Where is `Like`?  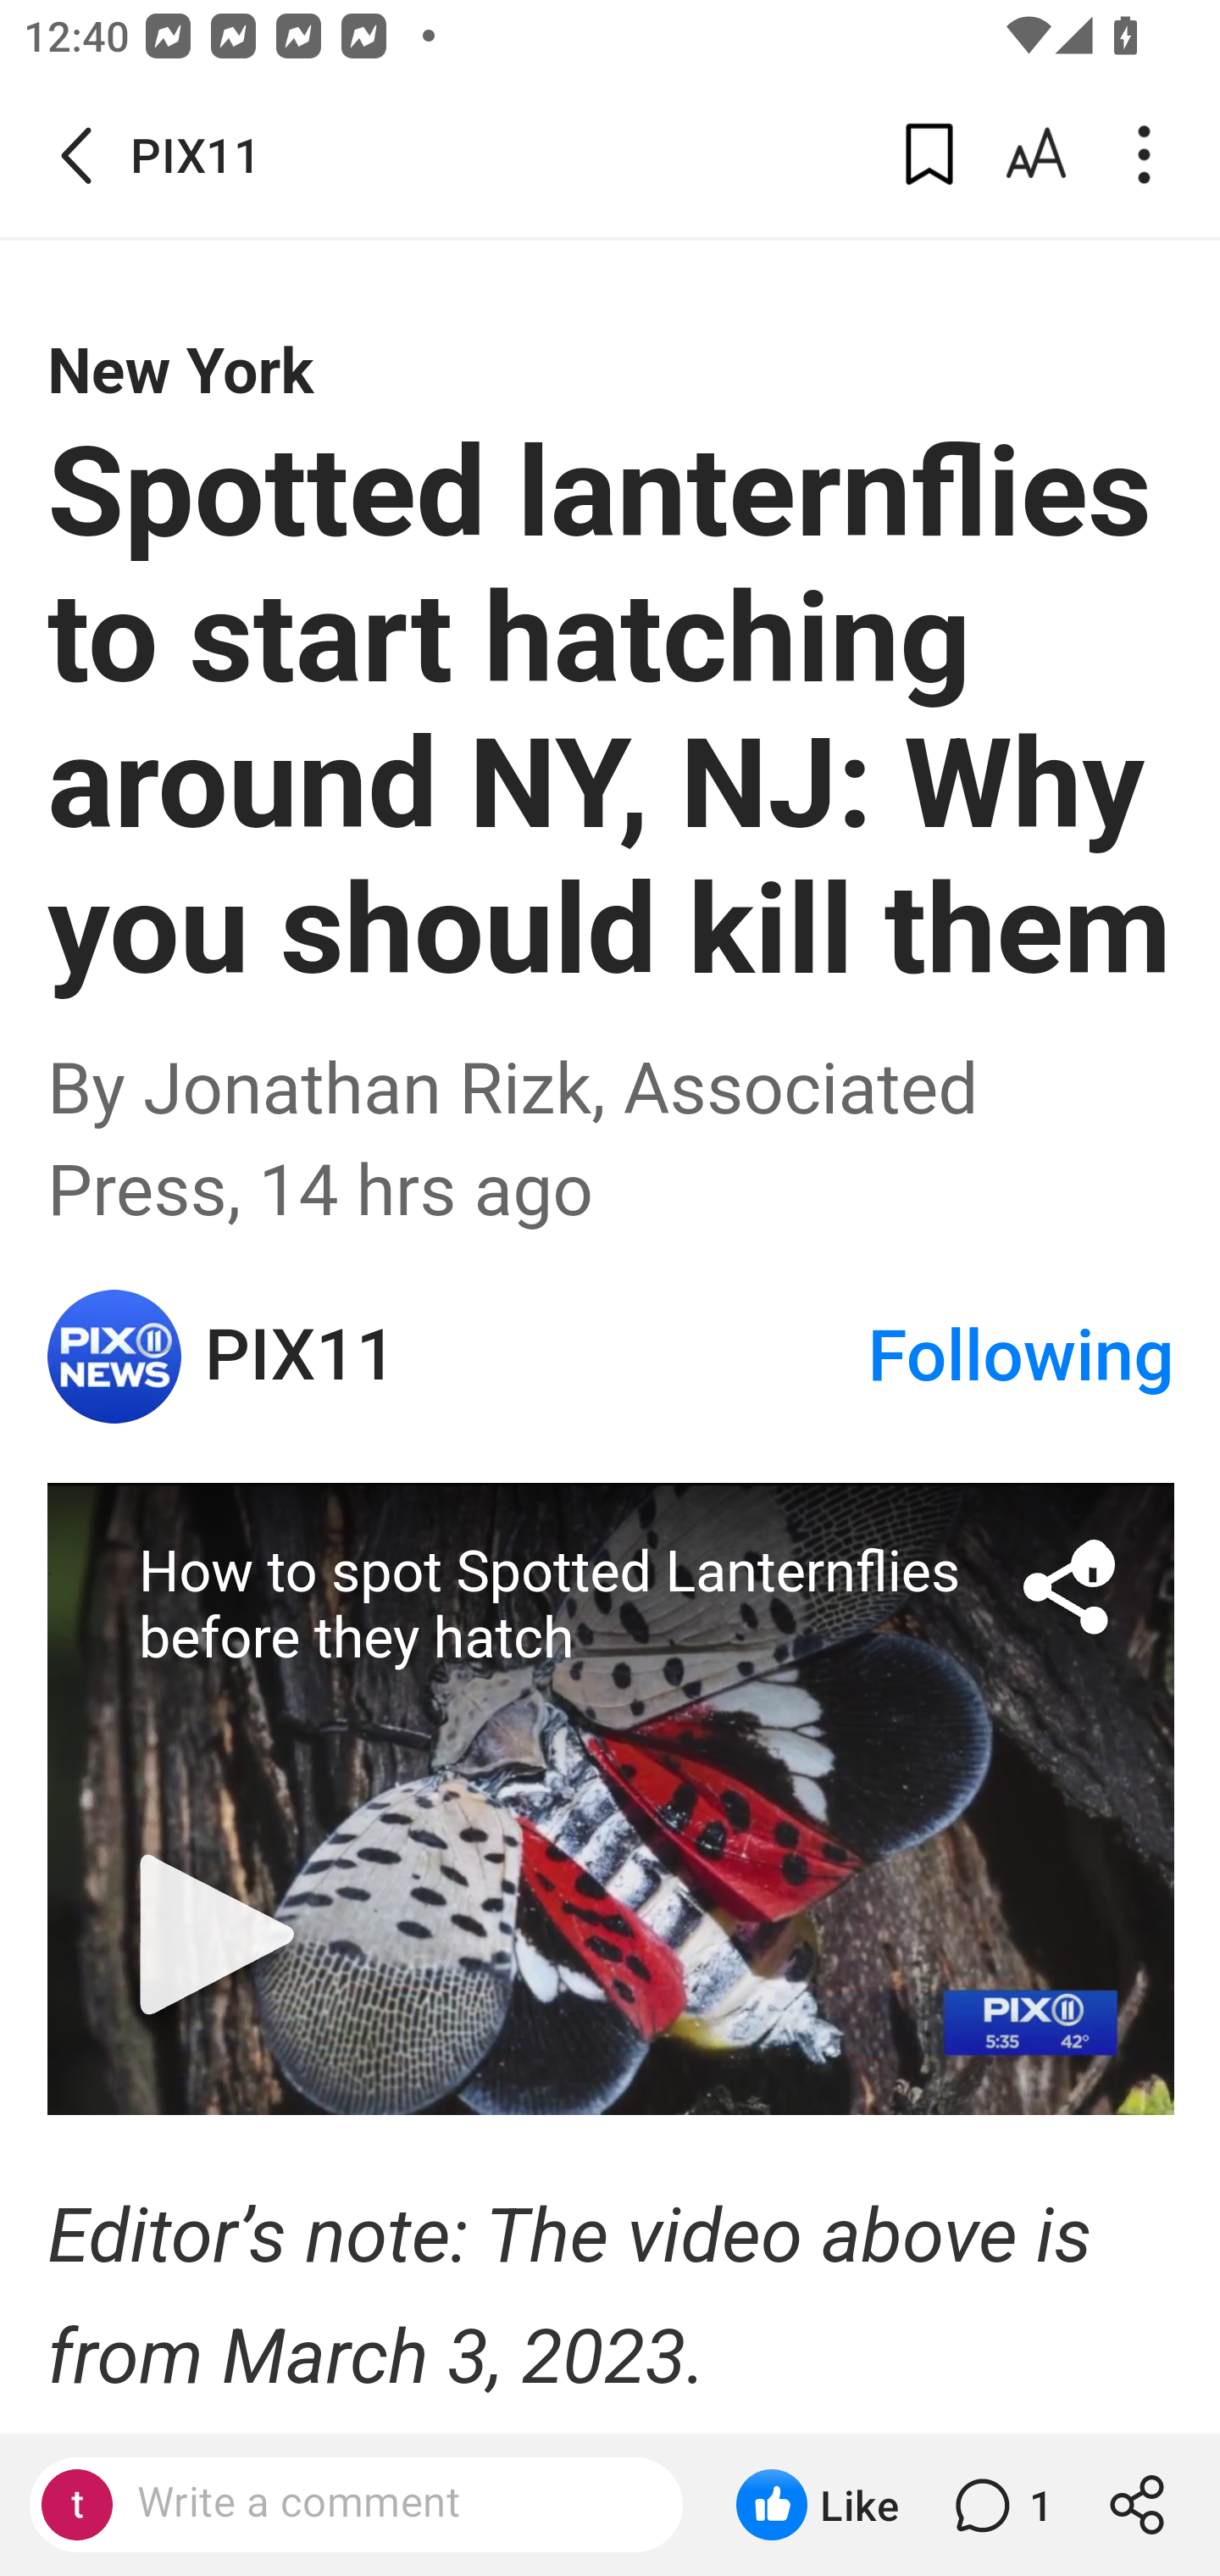 Like is located at coordinates (817, 2505).